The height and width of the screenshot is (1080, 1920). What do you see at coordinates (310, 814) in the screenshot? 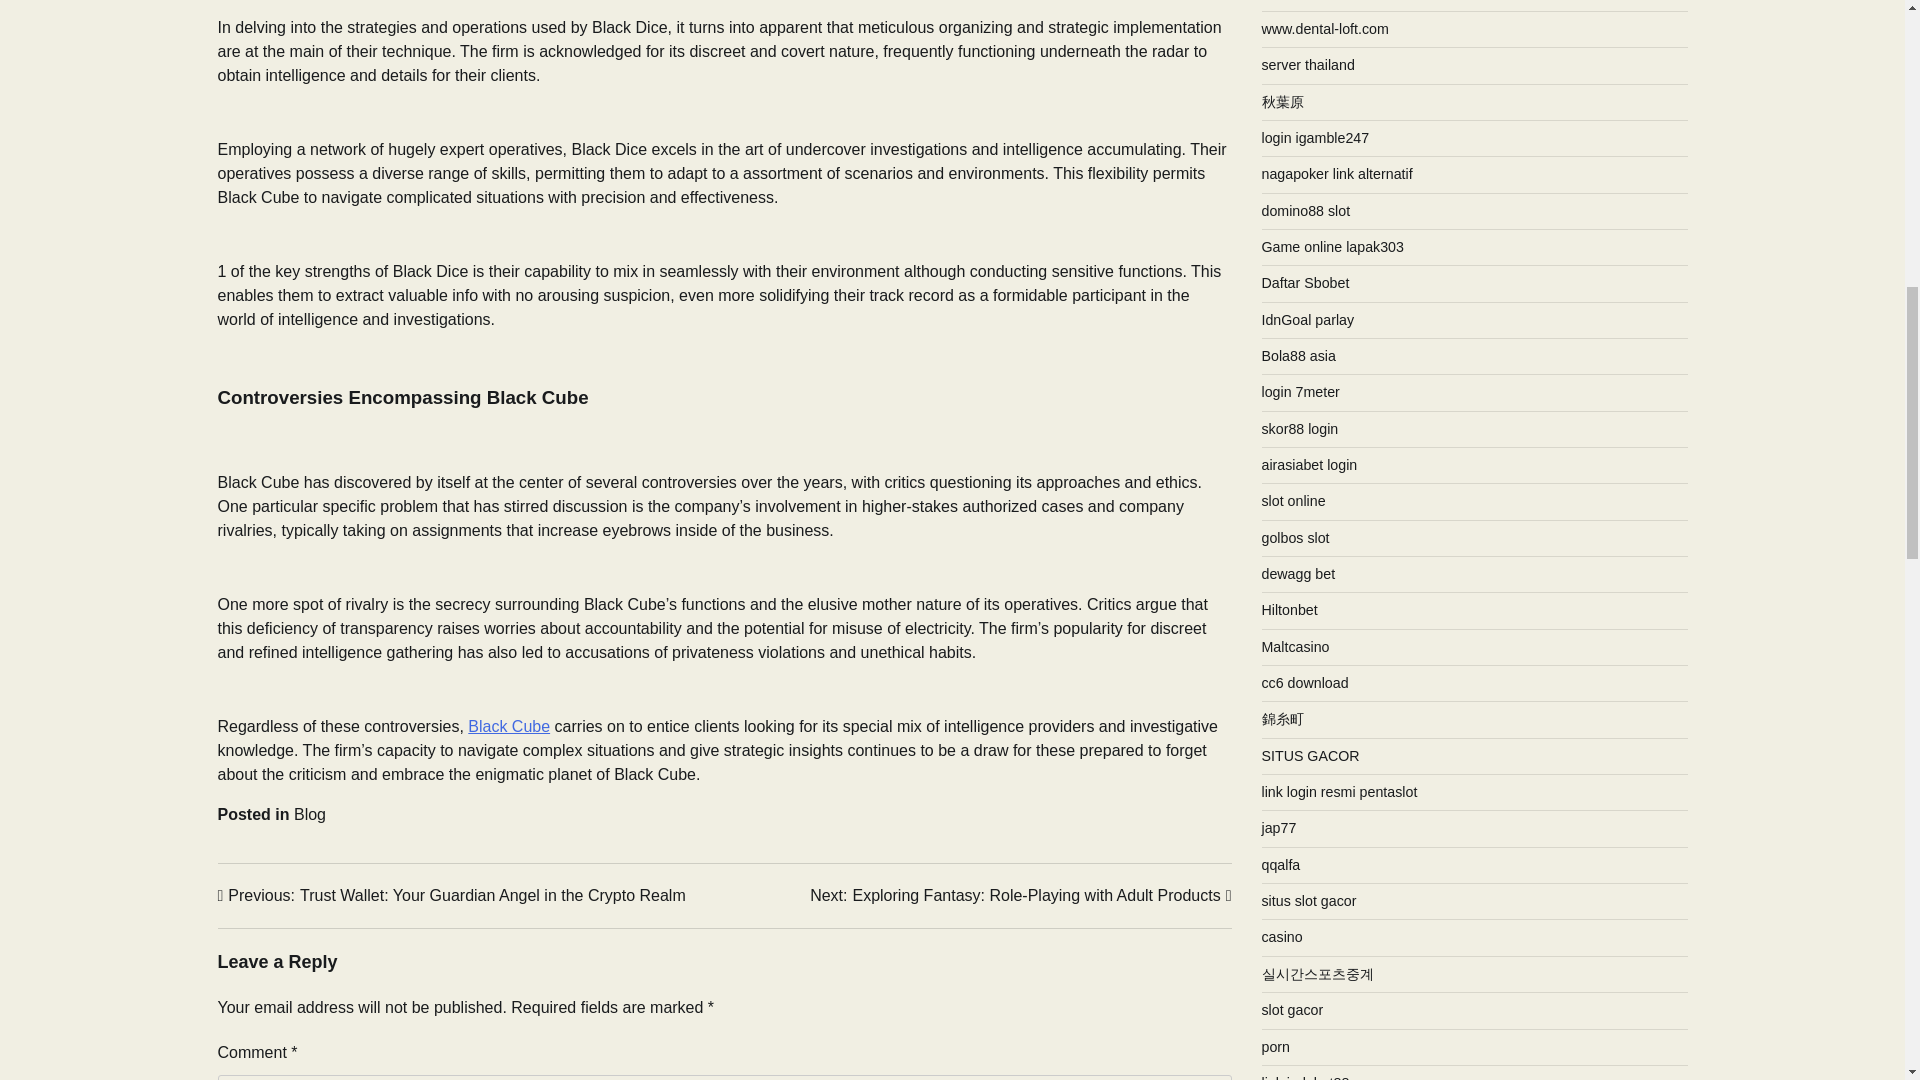
I see `Blog` at bounding box center [310, 814].